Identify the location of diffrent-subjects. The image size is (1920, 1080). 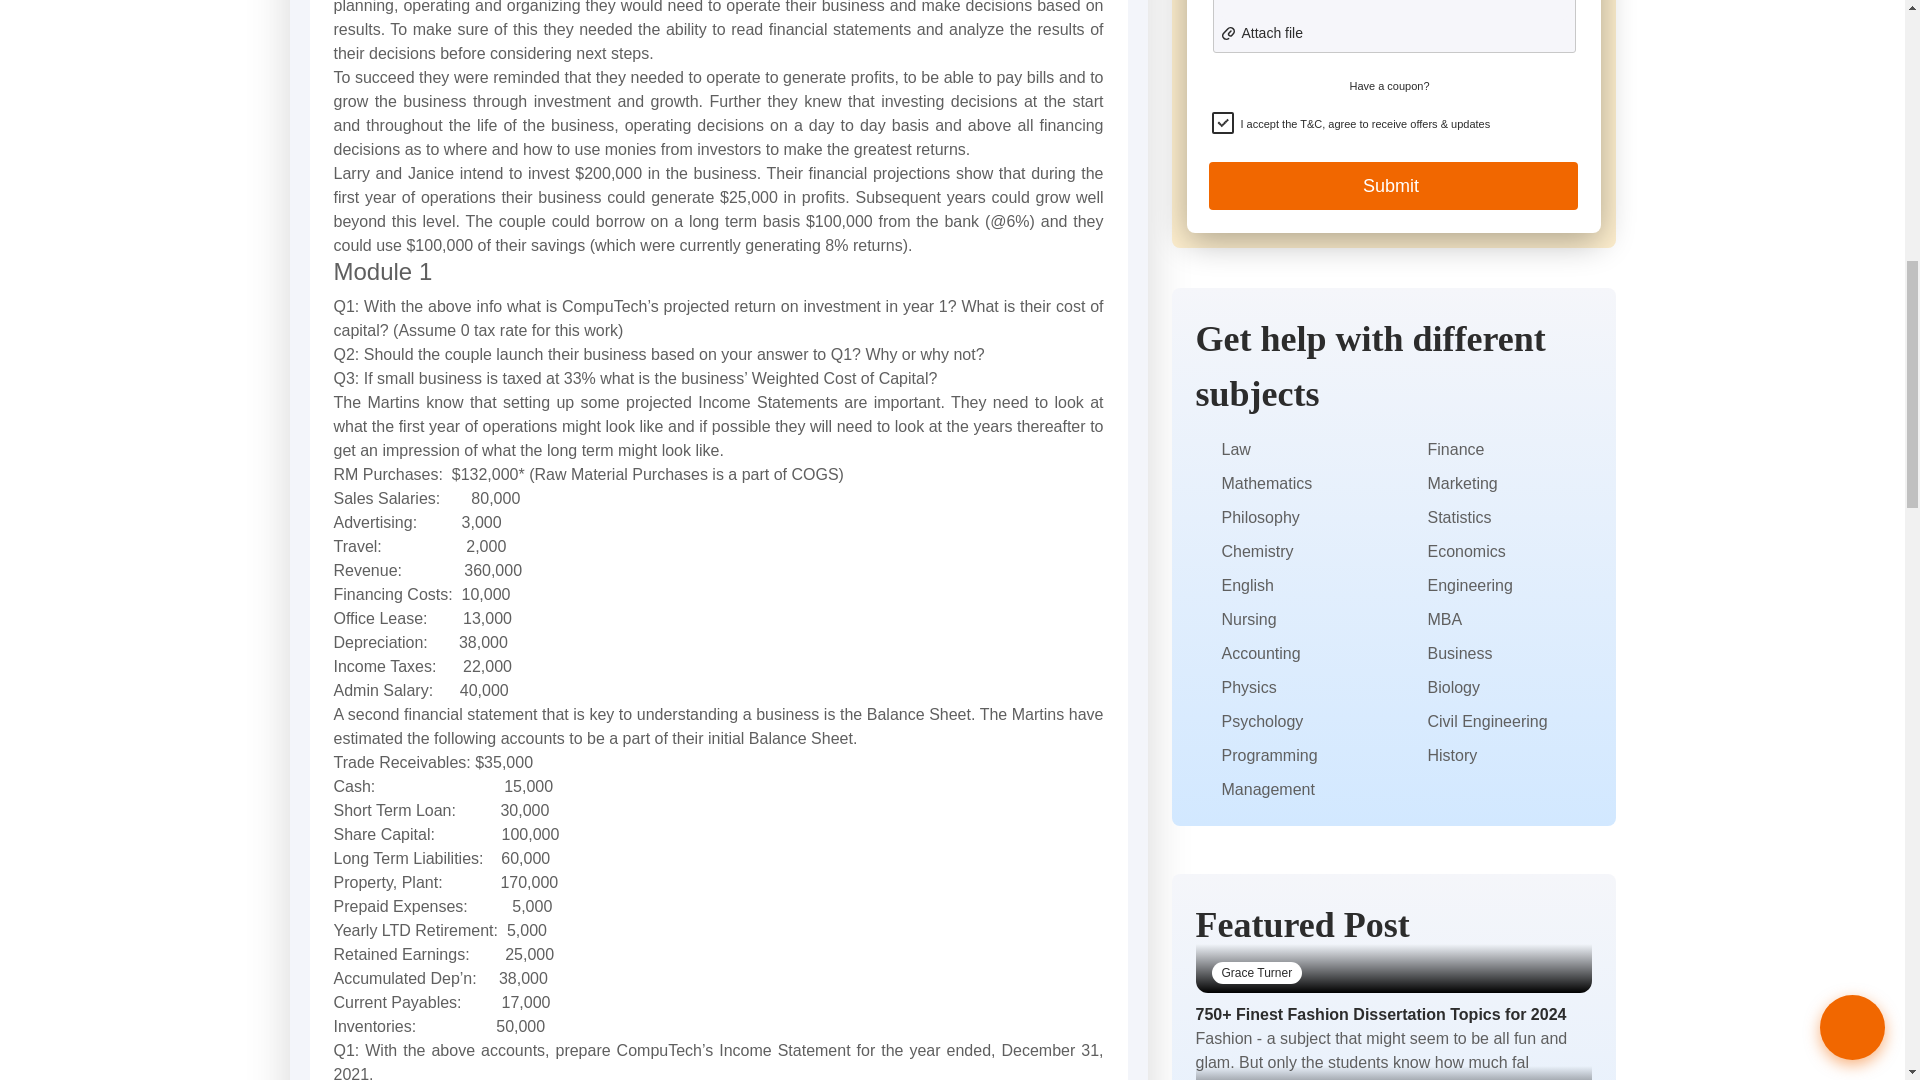
(1204, 552).